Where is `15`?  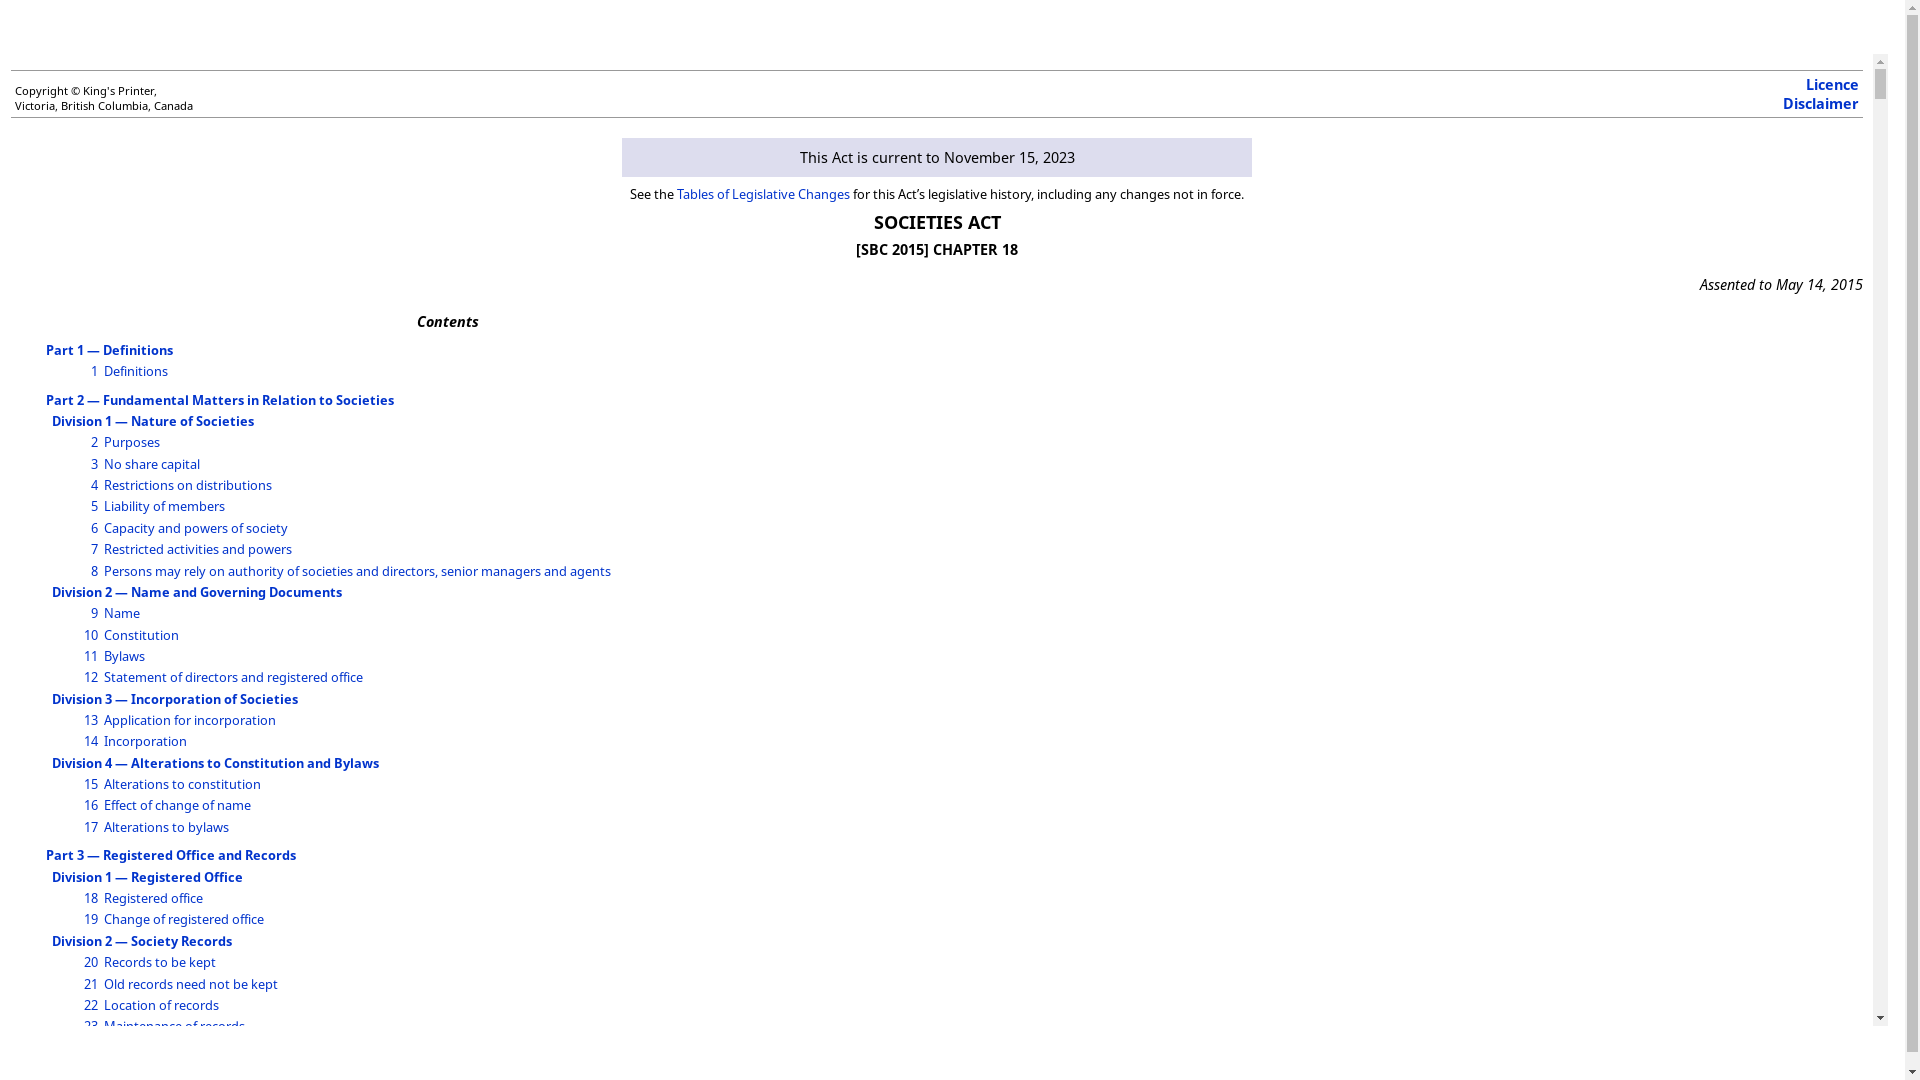 15 is located at coordinates (91, 784).